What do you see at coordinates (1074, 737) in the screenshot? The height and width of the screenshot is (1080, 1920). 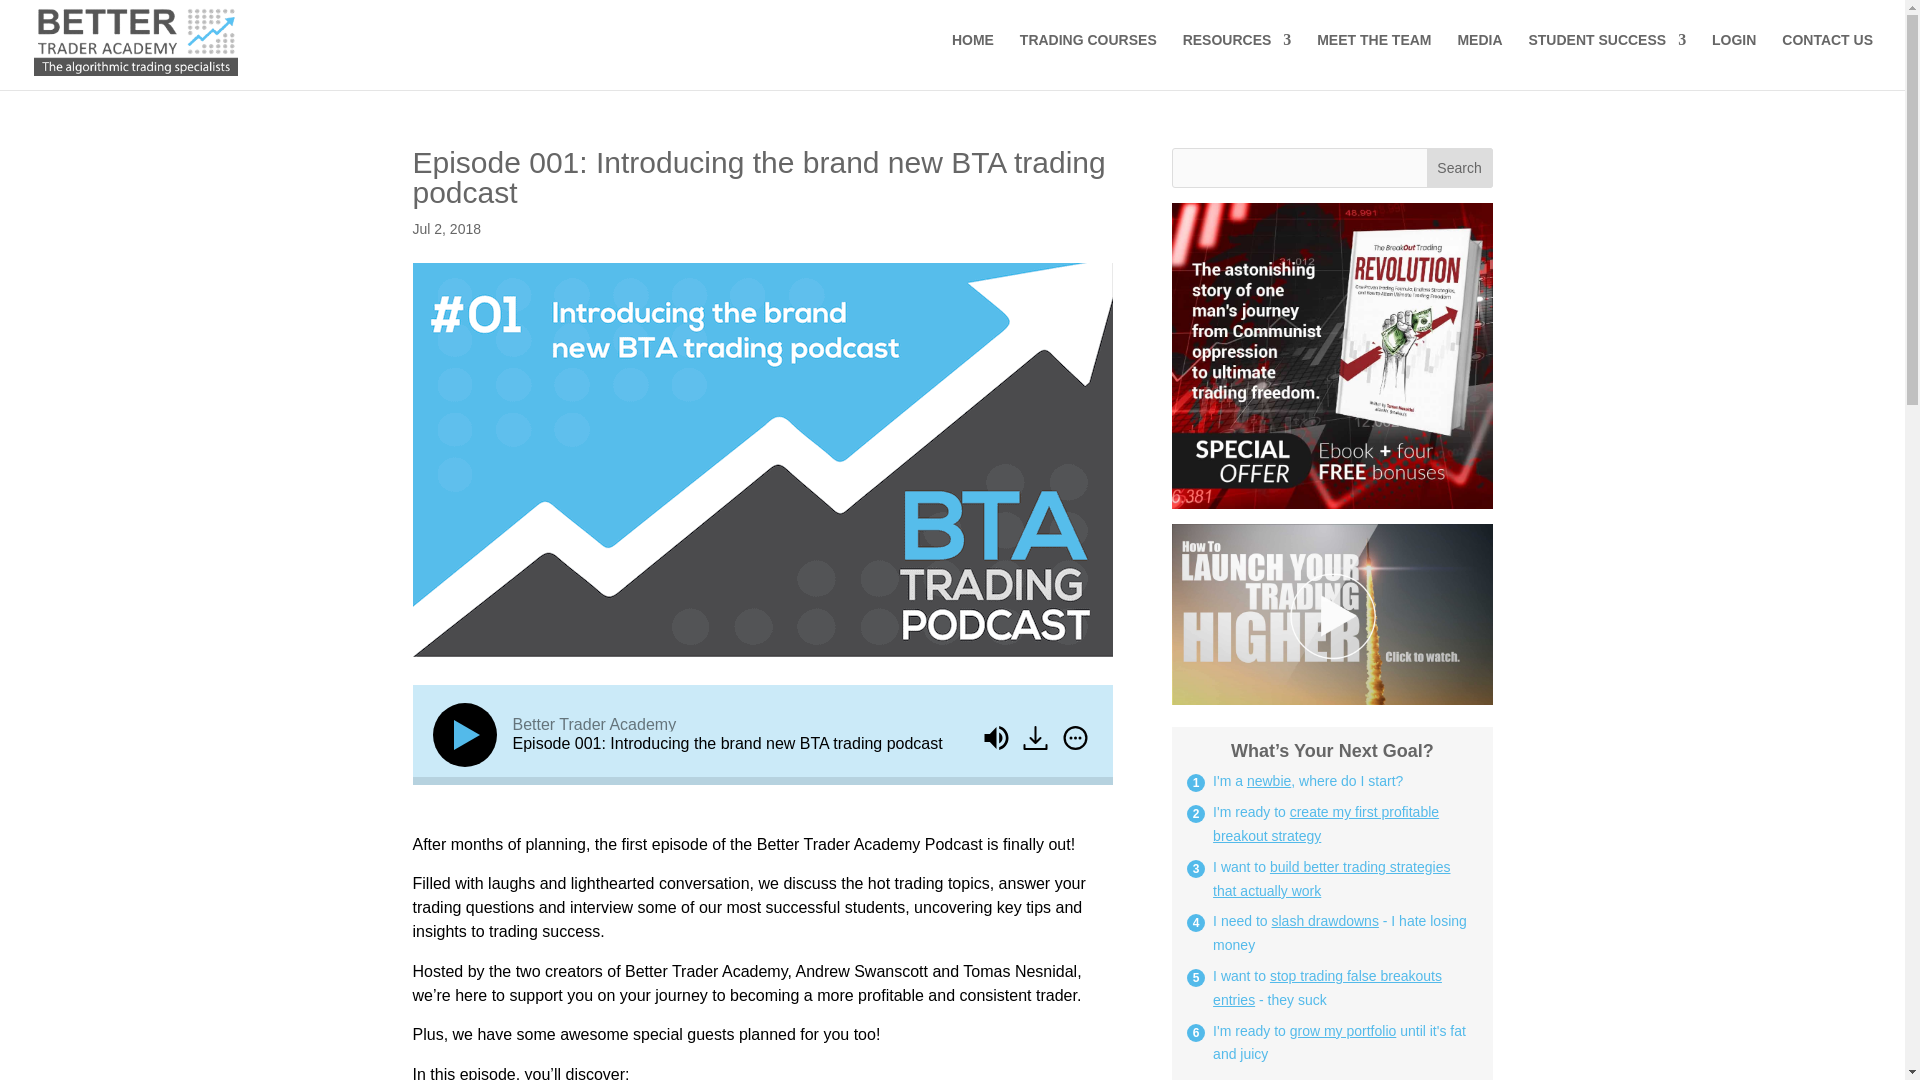 I see `More` at bounding box center [1074, 737].